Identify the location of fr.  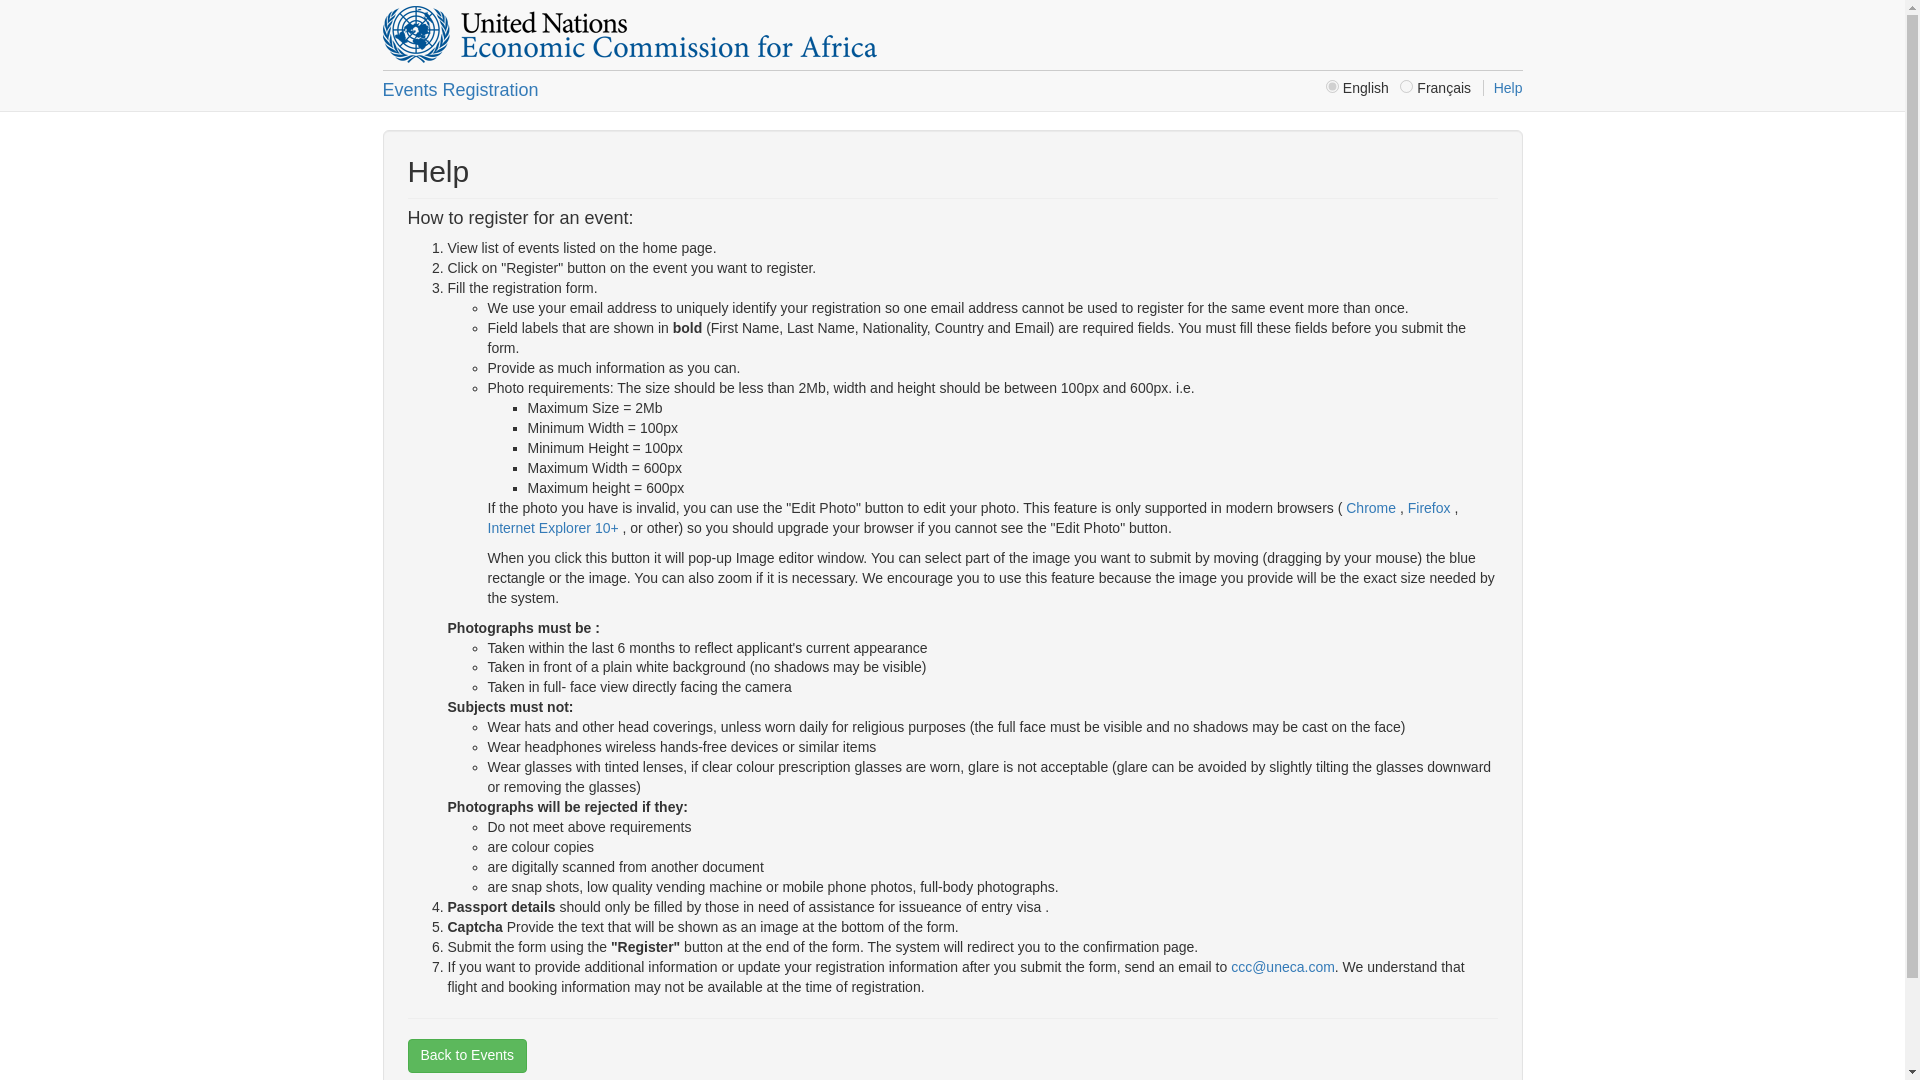
(1406, 86).